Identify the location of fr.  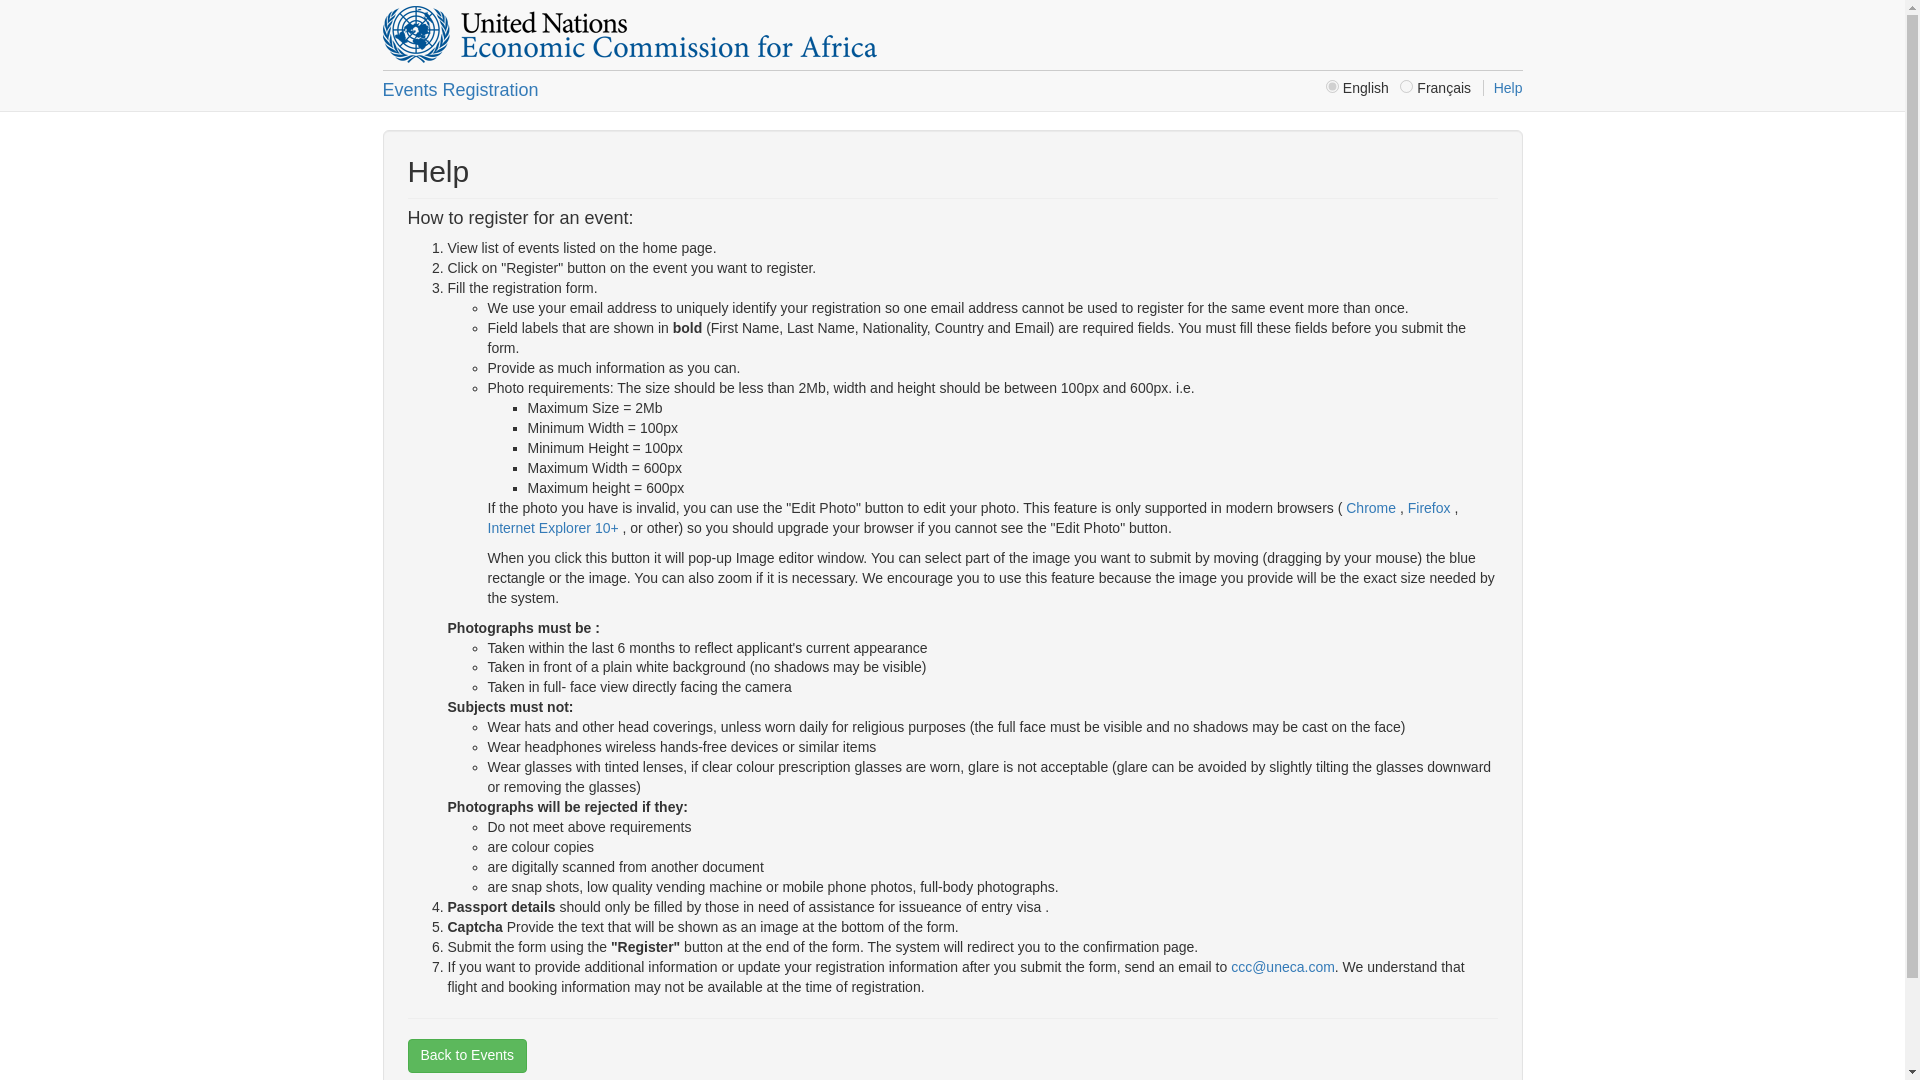
(1406, 86).